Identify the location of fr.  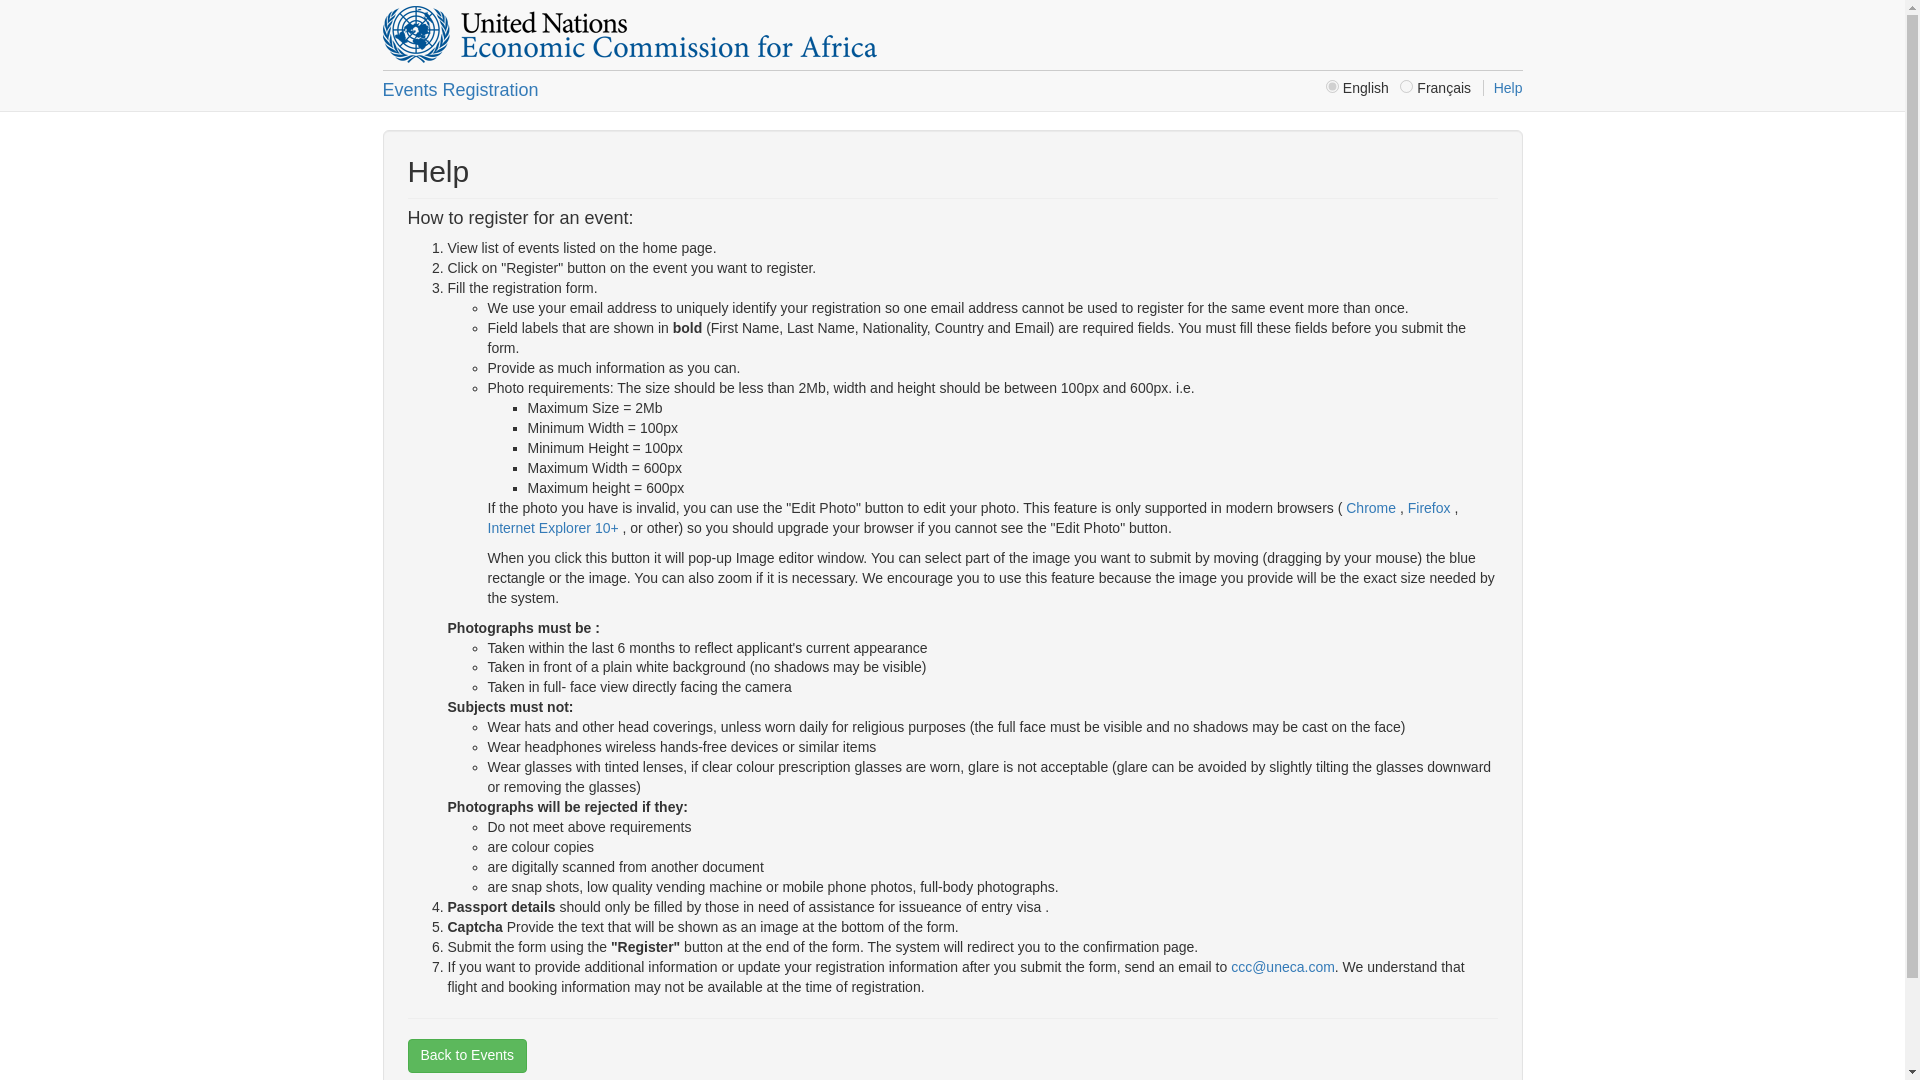
(1406, 86).